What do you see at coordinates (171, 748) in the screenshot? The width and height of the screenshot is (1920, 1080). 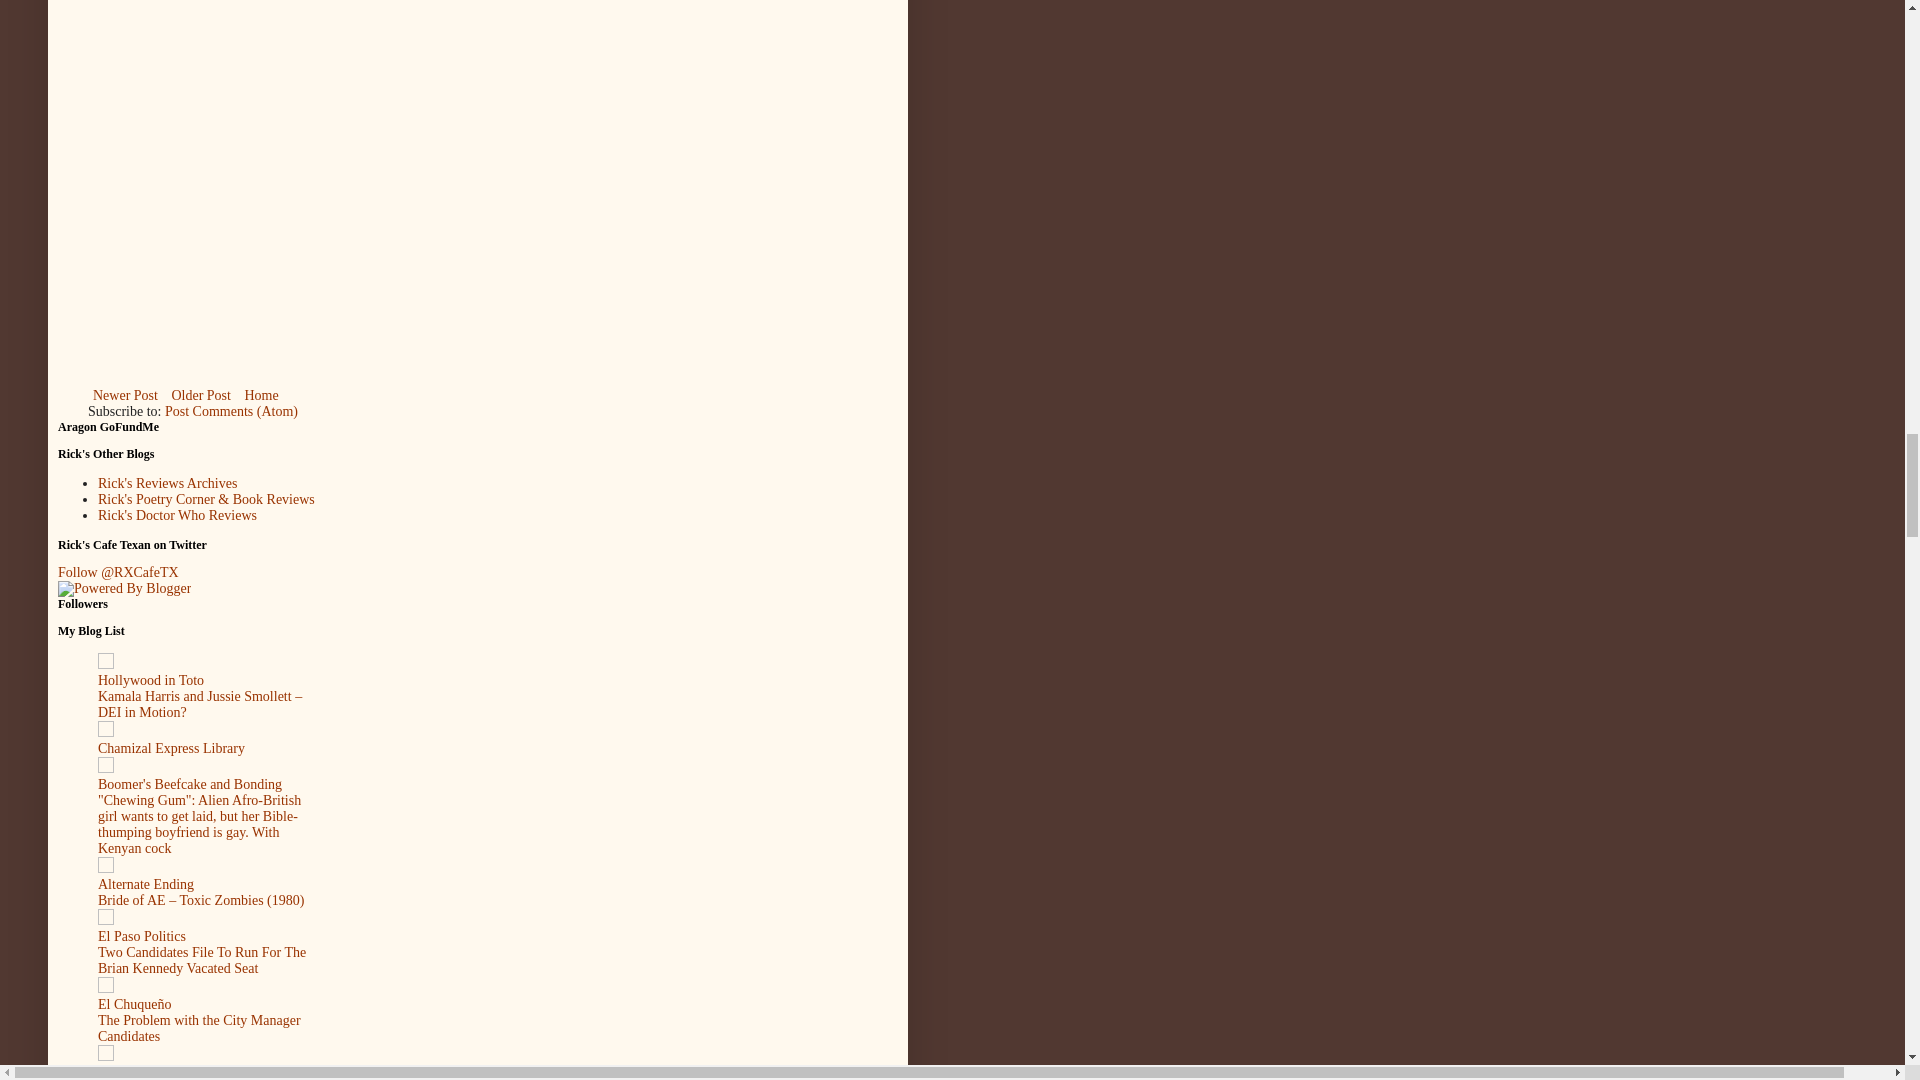 I see `Chamizal Express Library` at bounding box center [171, 748].